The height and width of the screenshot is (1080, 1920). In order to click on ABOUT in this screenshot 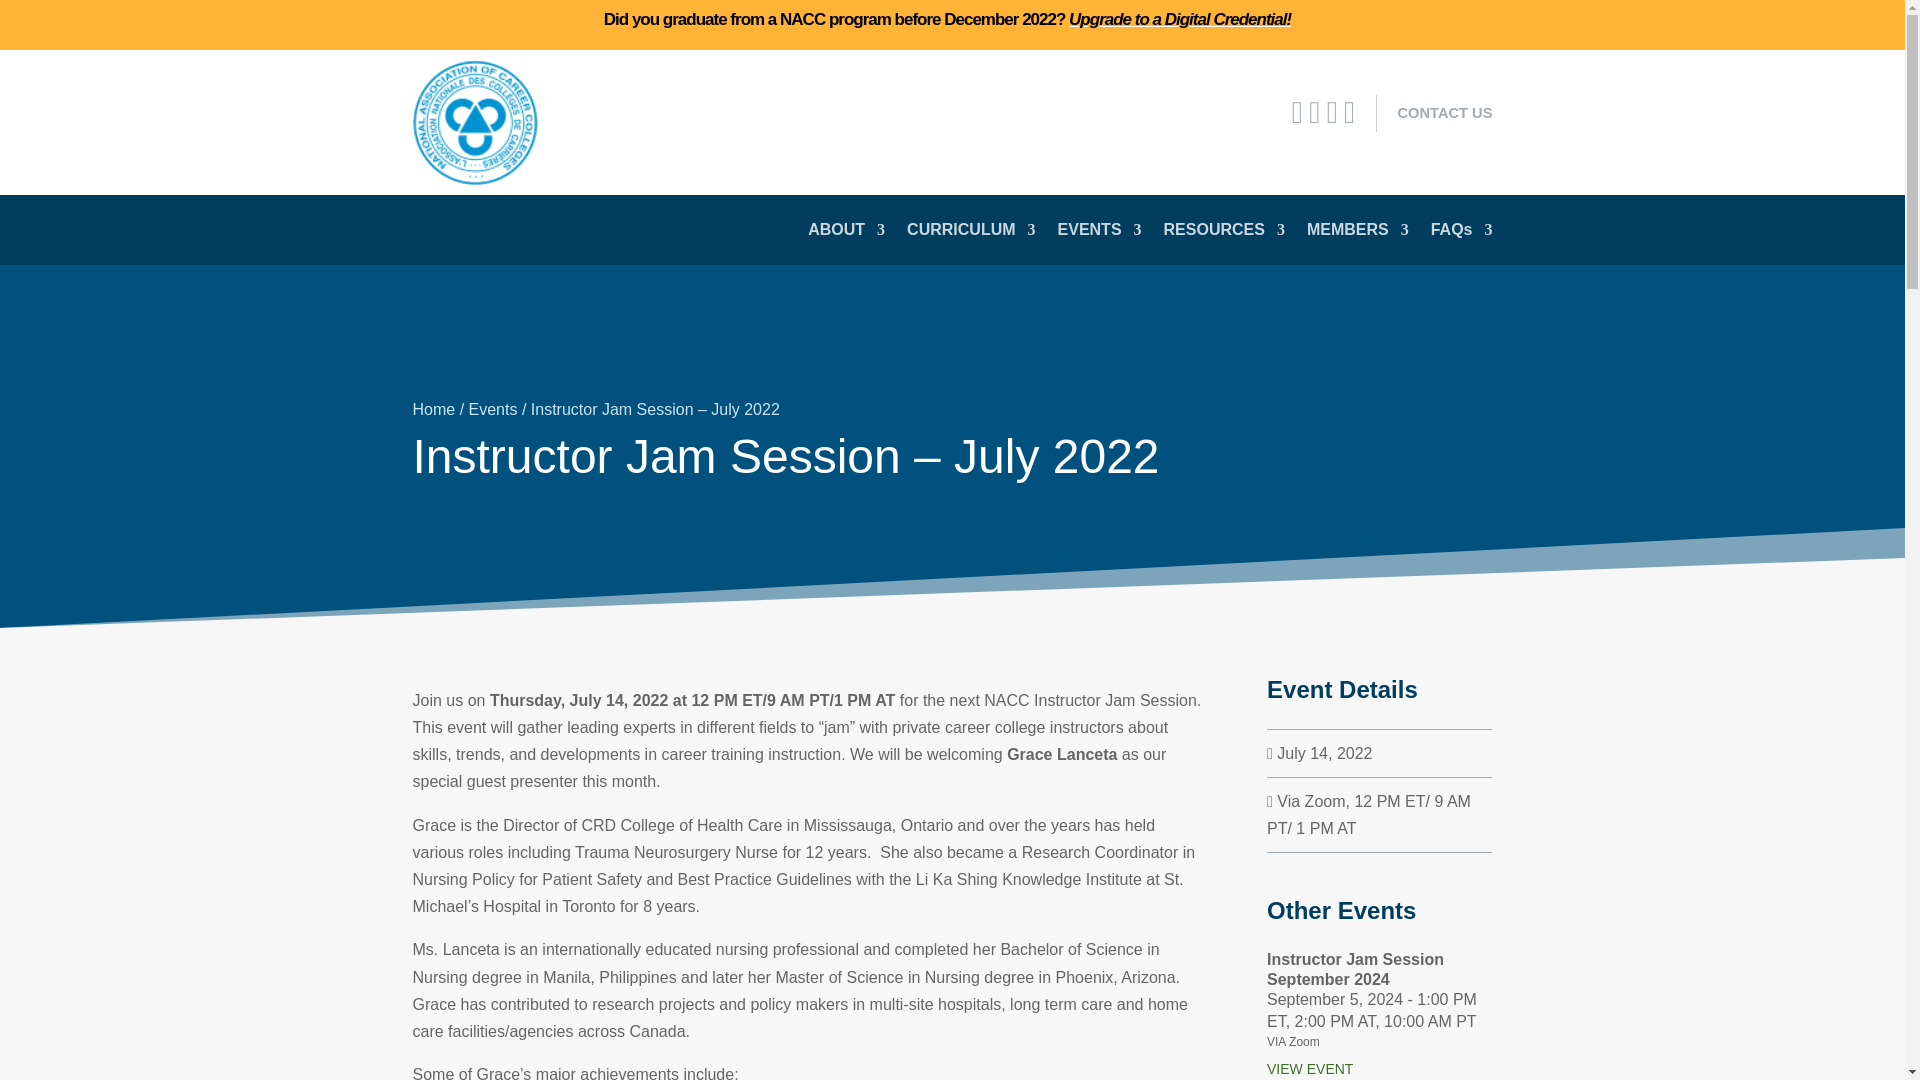, I will do `click(846, 234)`.